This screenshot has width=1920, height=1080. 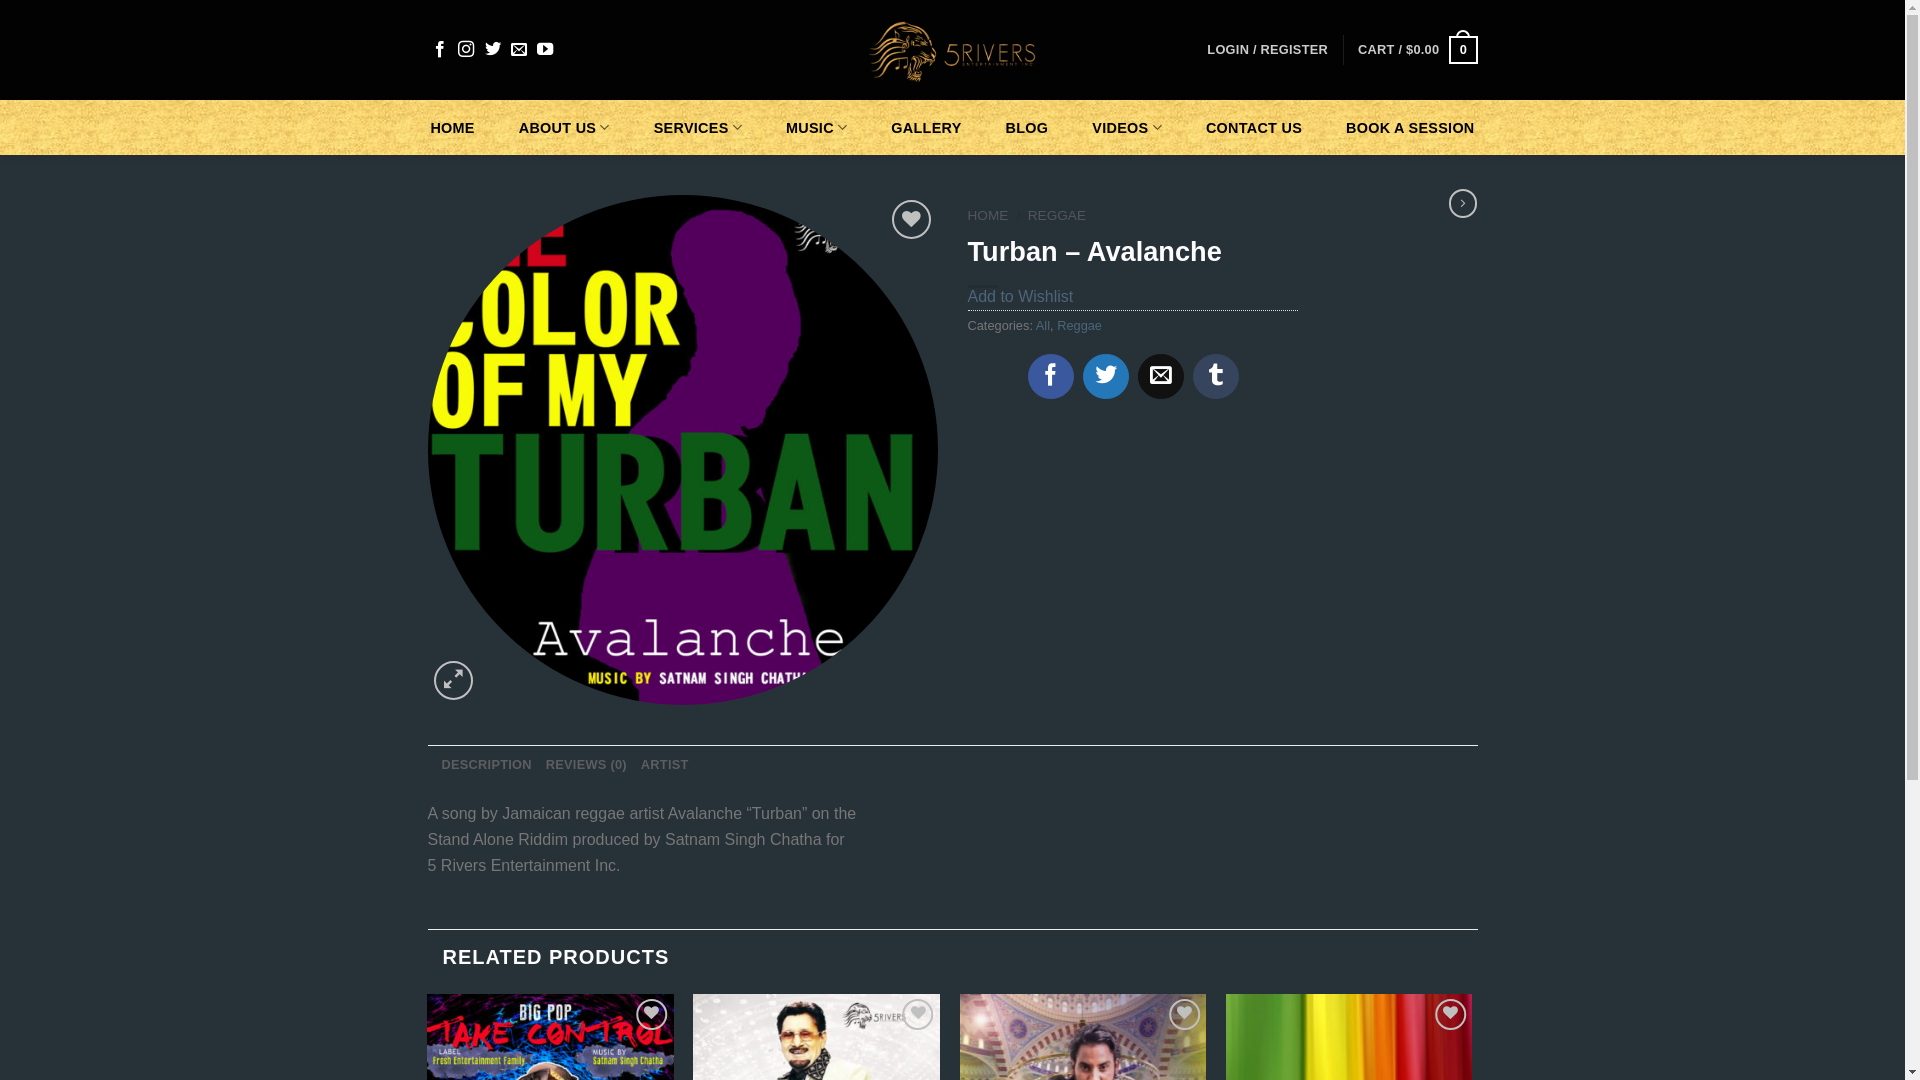 What do you see at coordinates (487, 765) in the screenshot?
I see `DESCRIPTION` at bounding box center [487, 765].